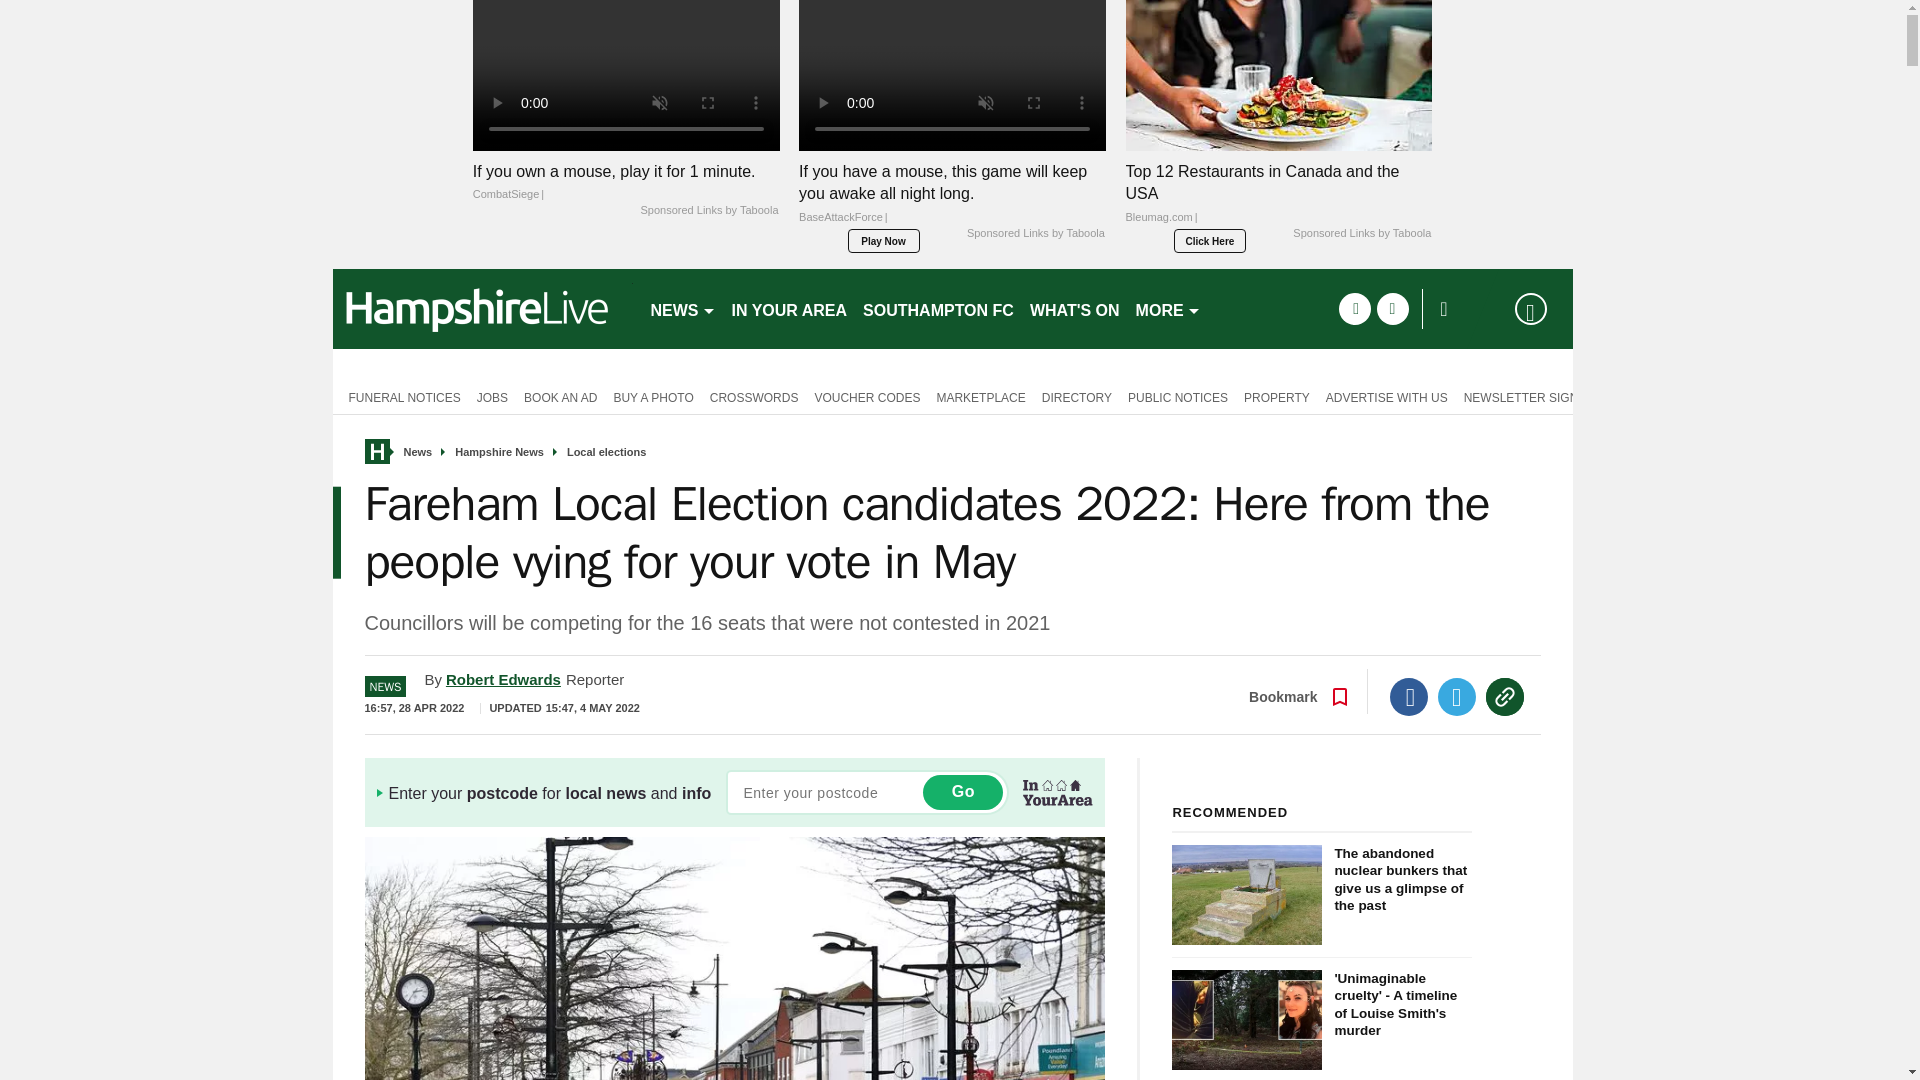  I want to click on MORE, so click(1168, 308).